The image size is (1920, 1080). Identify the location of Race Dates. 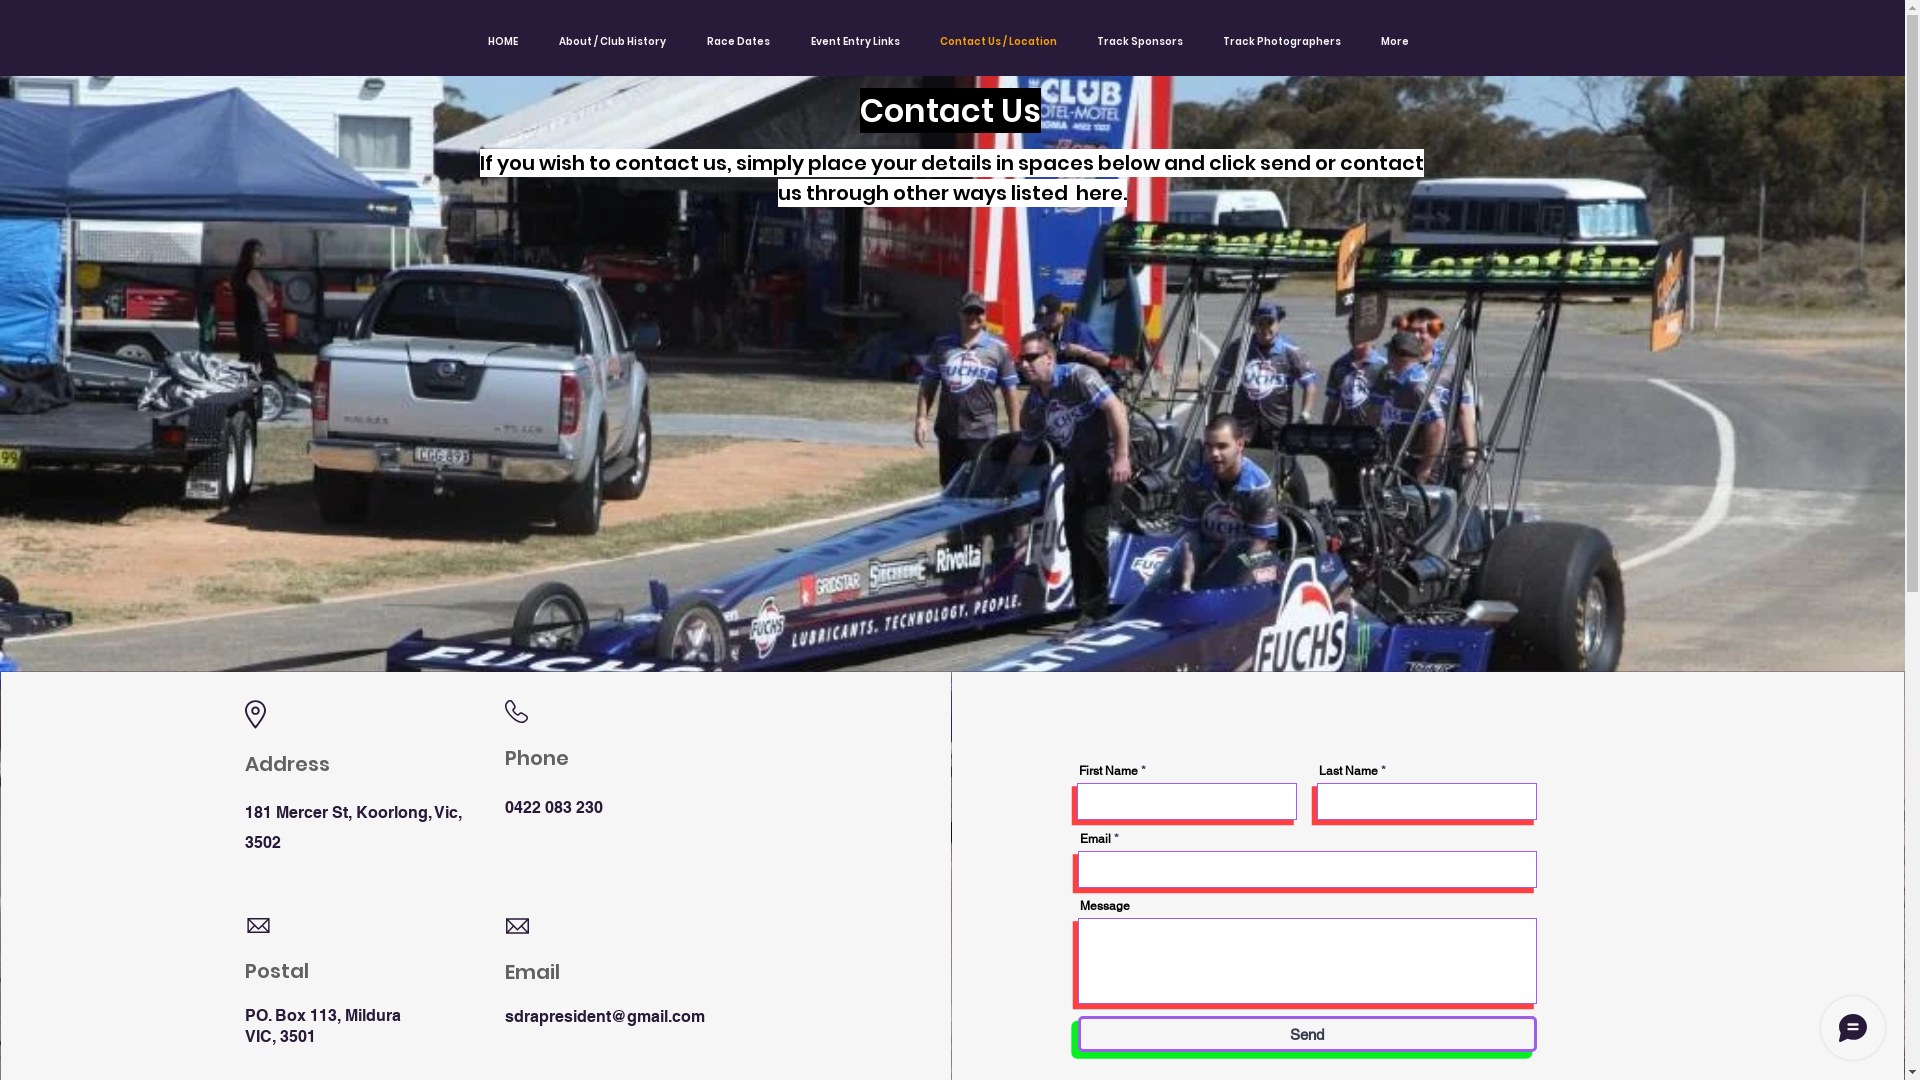
(738, 42).